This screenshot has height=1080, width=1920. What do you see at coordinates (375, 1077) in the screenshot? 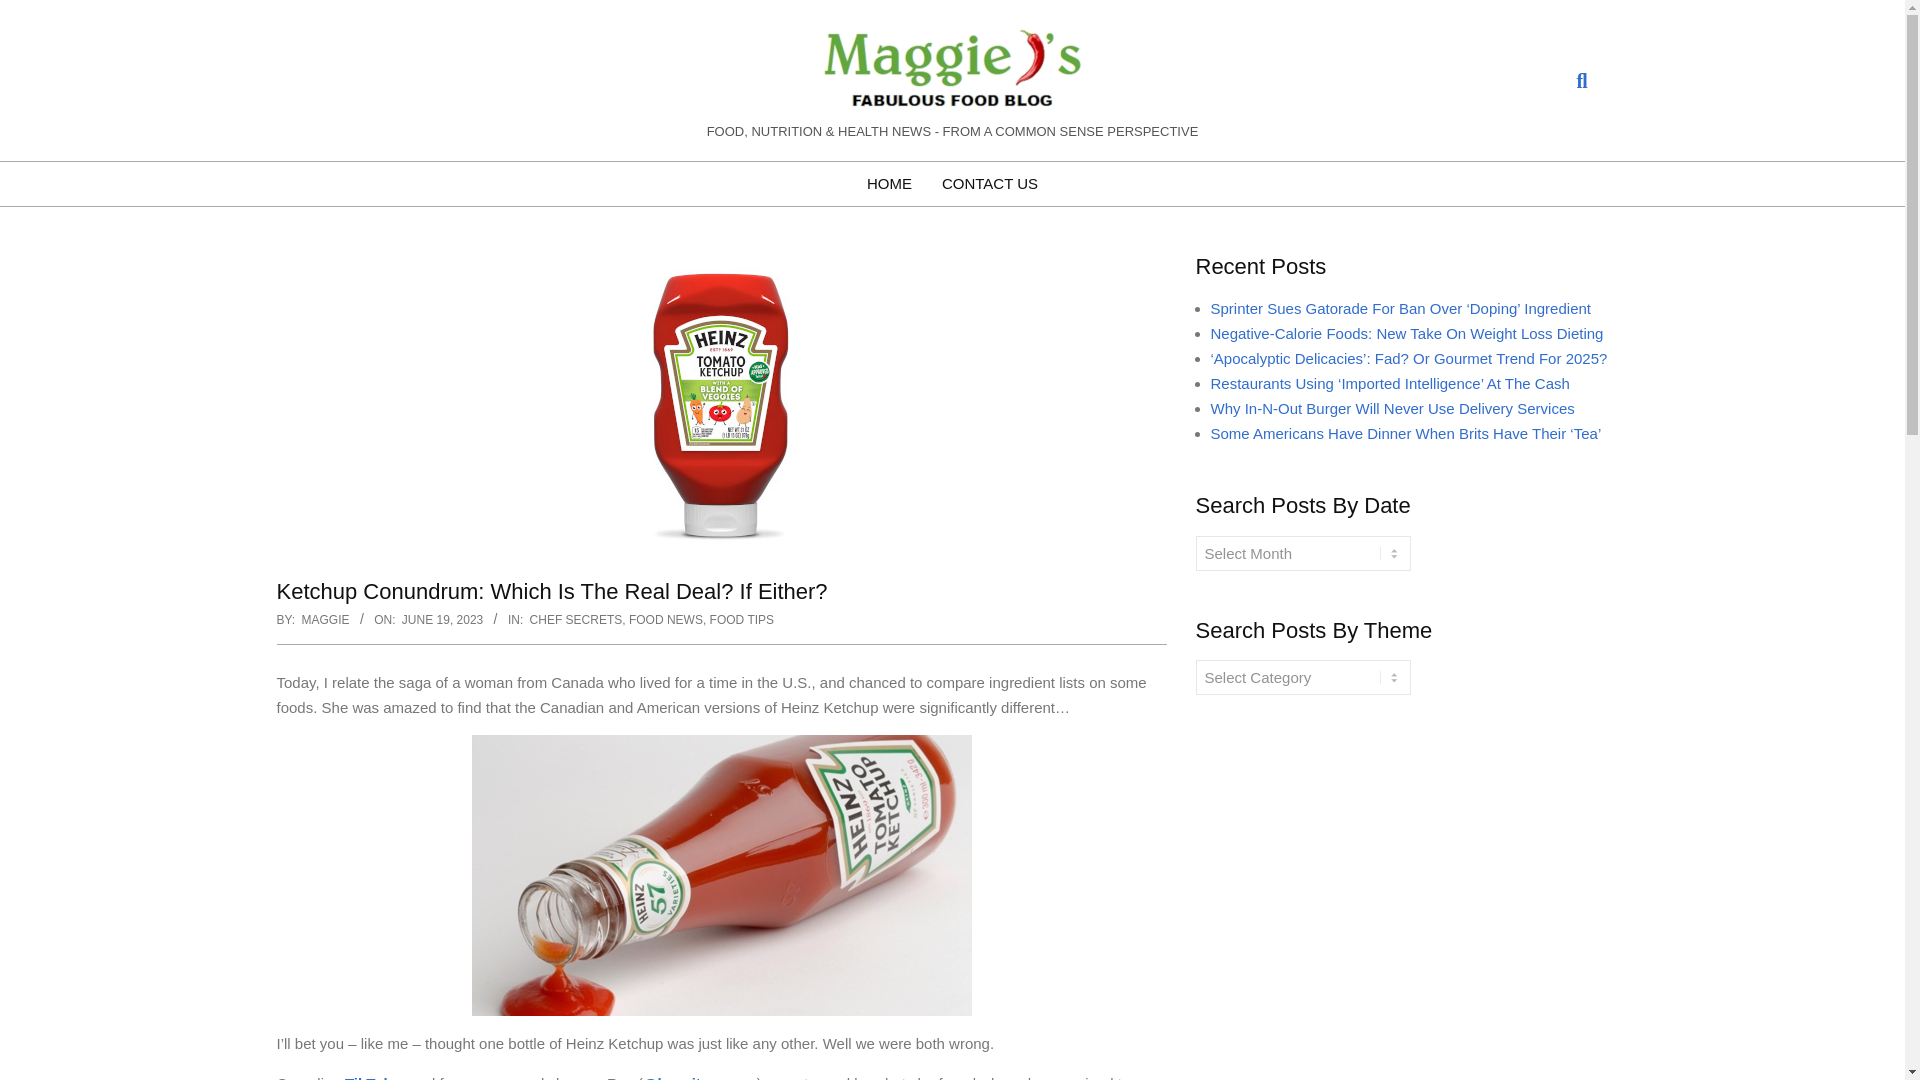
I see `TikToker` at bounding box center [375, 1077].